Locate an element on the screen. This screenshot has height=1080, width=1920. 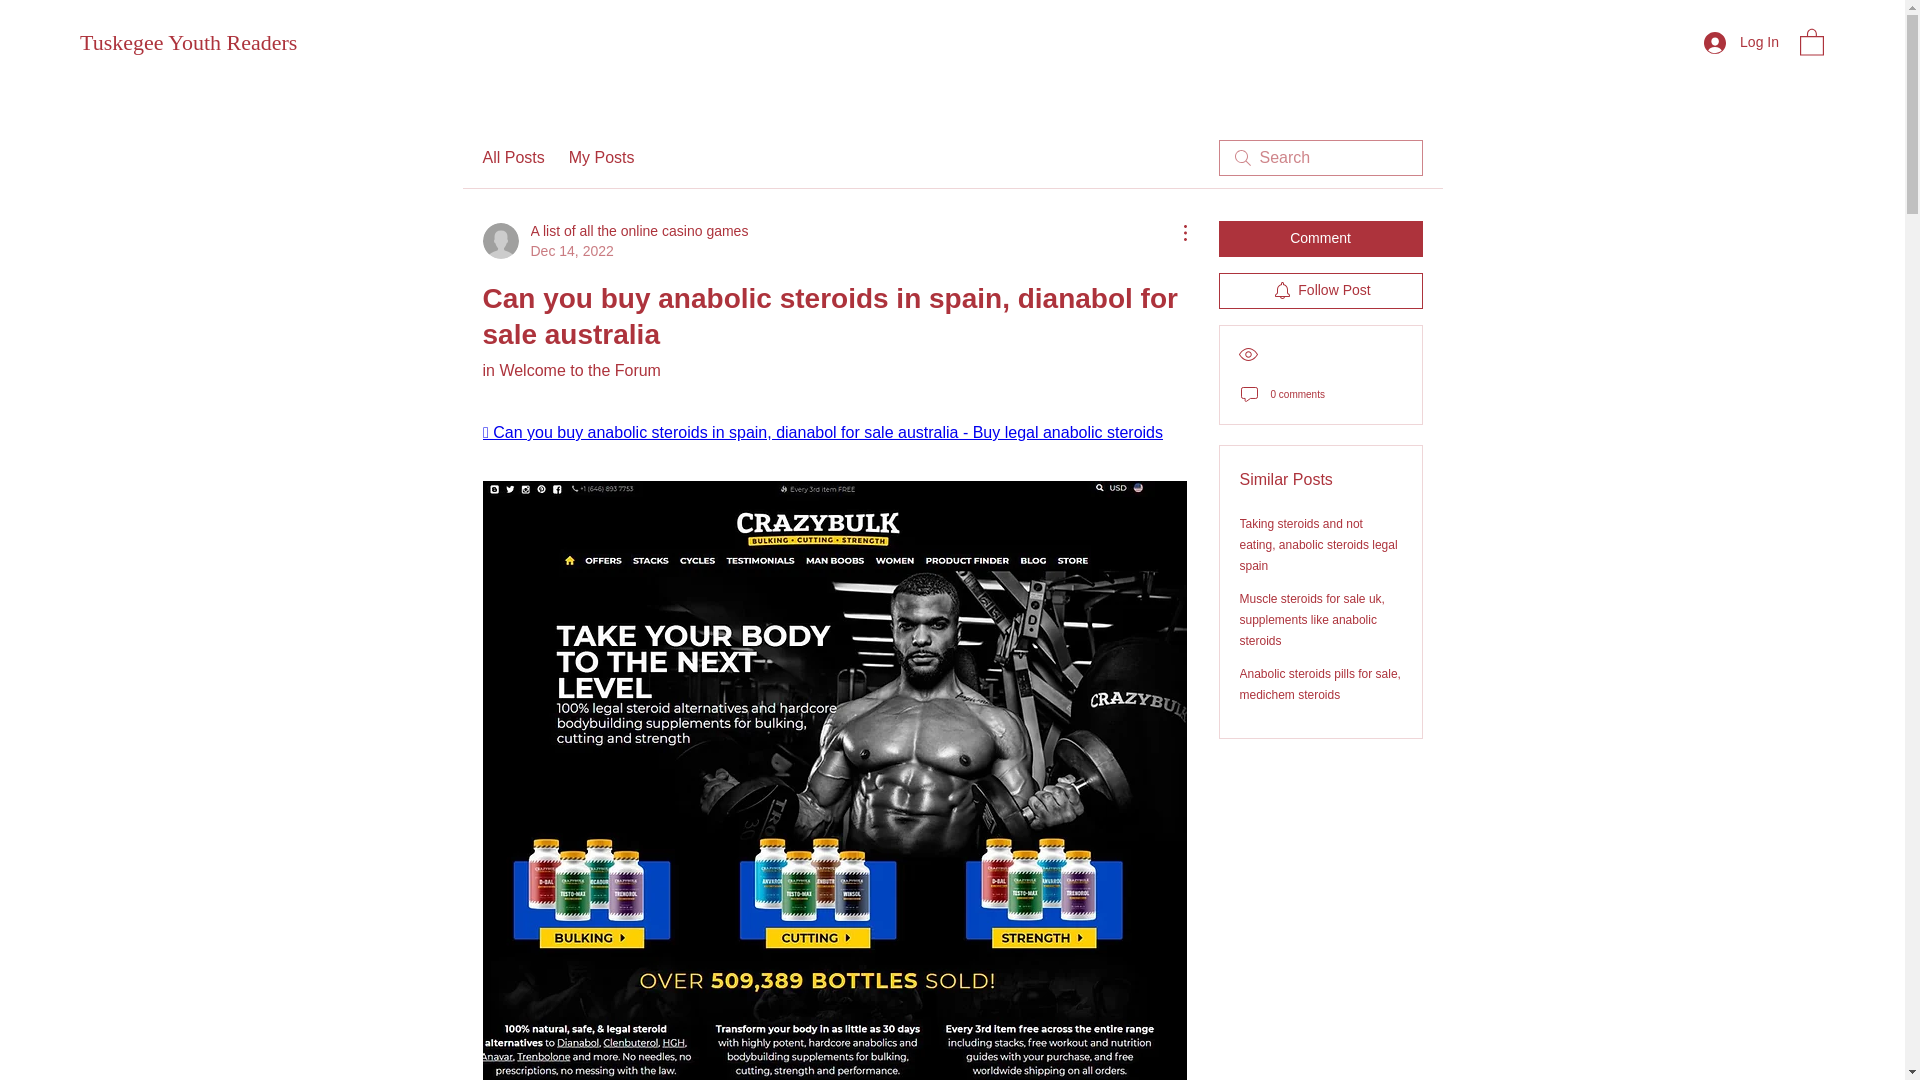
Follow Post is located at coordinates (512, 157).